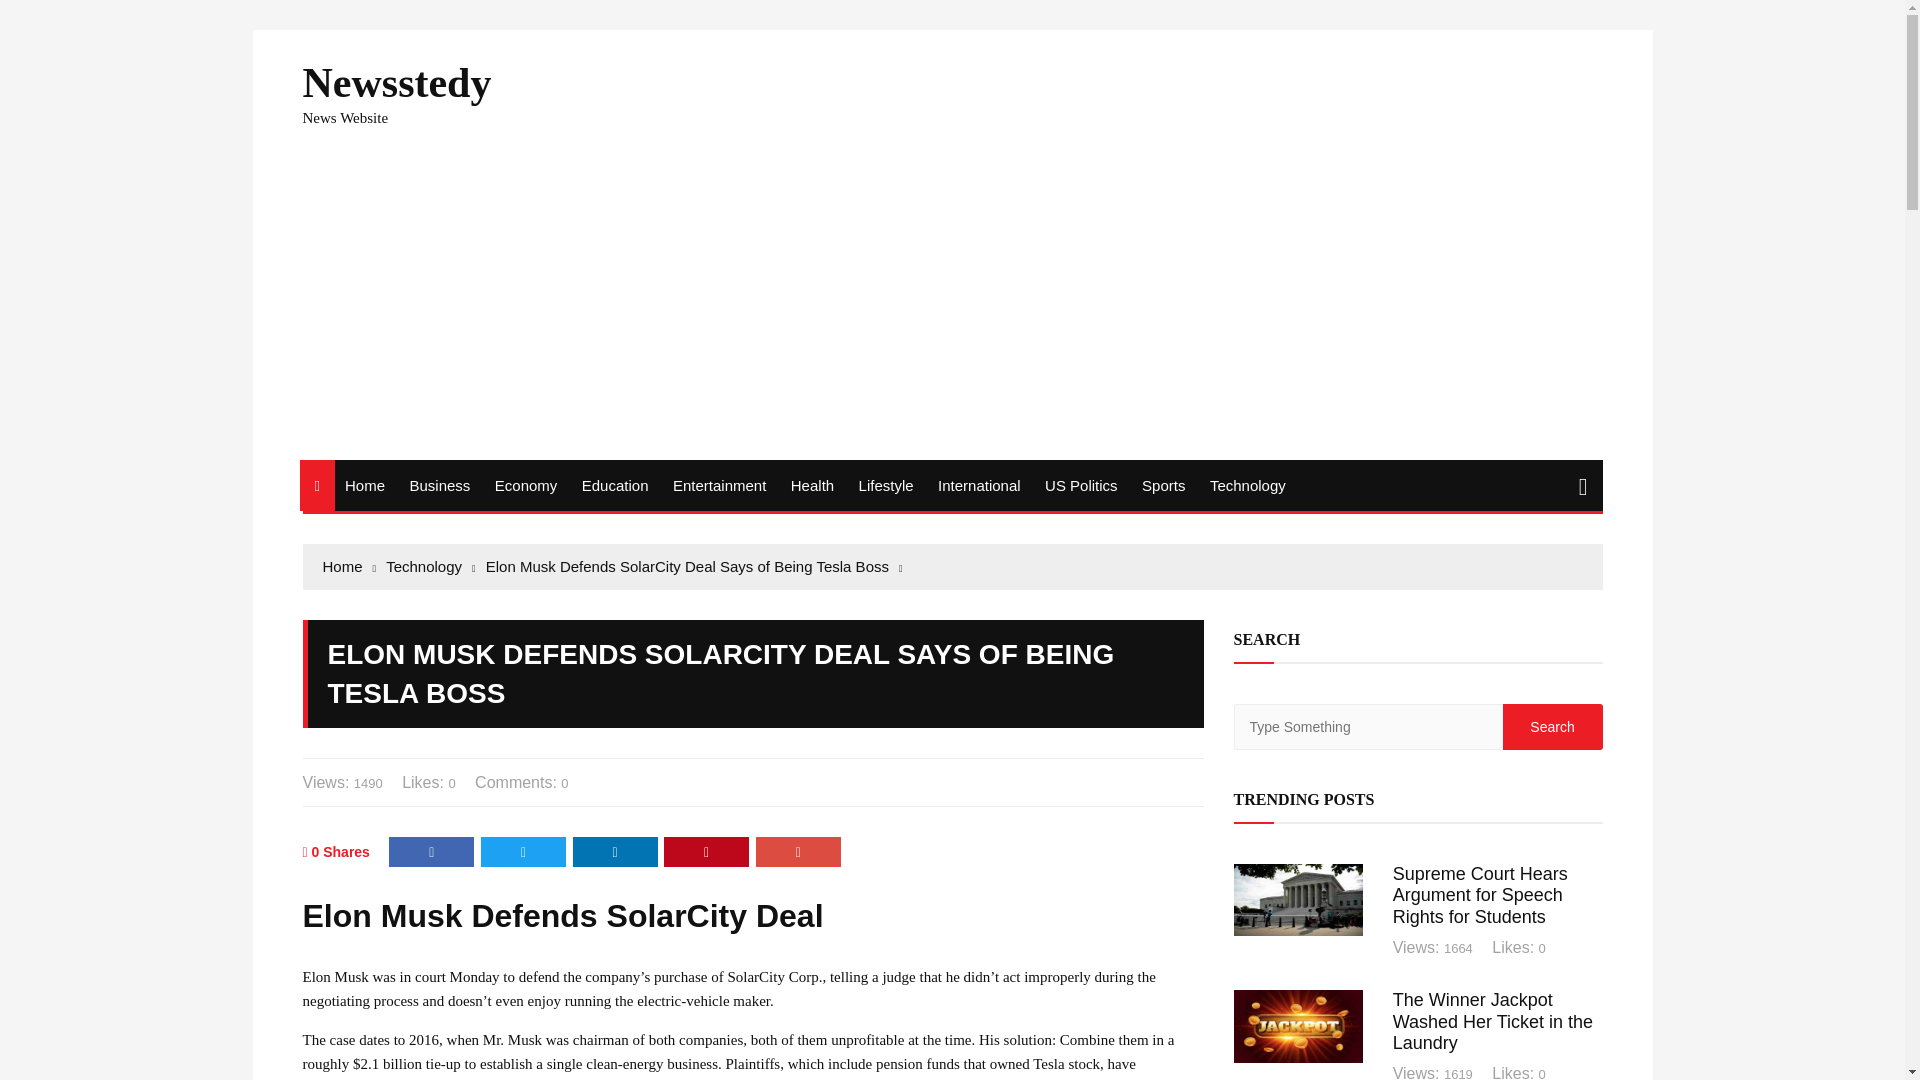 The height and width of the screenshot is (1080, 1920). Describe the element at coordinates (440, 485) in the screenshot. I see `Business` at that location.